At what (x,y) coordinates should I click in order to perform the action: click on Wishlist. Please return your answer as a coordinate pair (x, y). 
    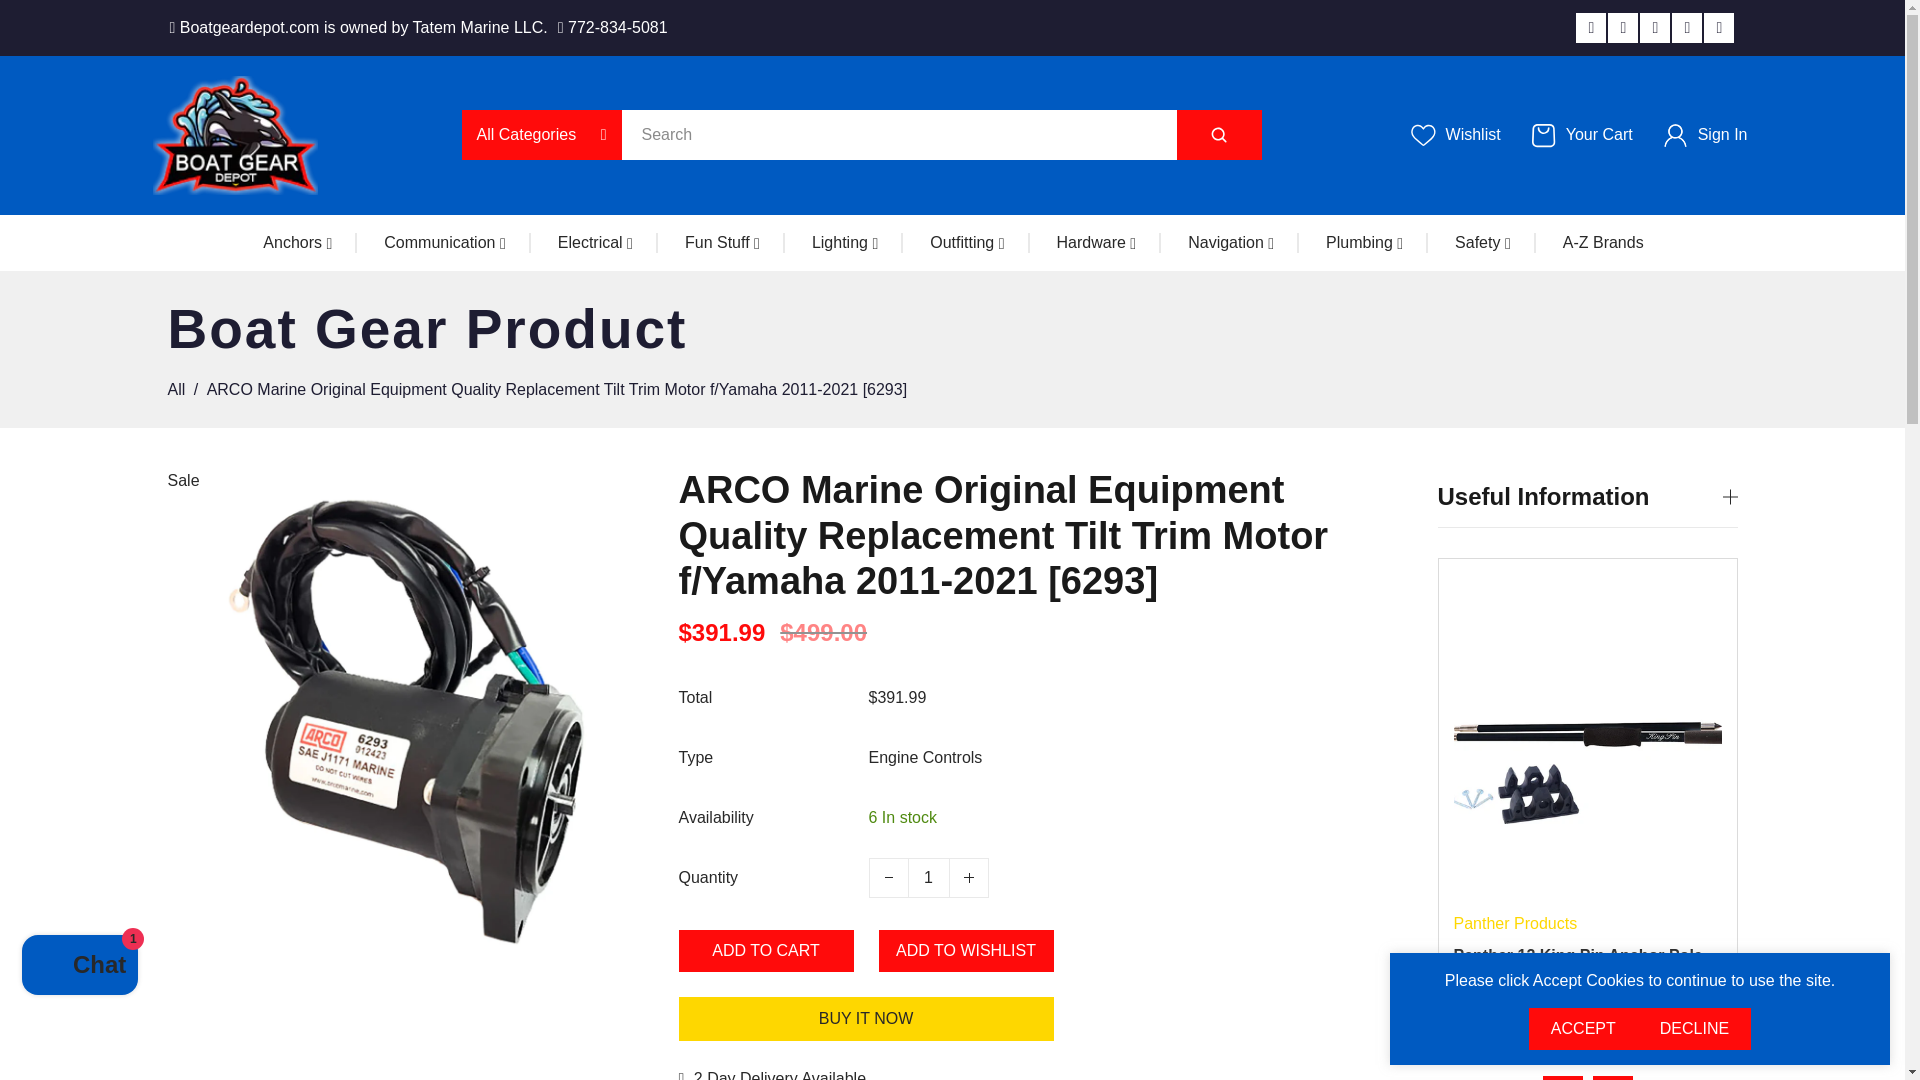
    Looking at the image, I should click on (1455, 134).